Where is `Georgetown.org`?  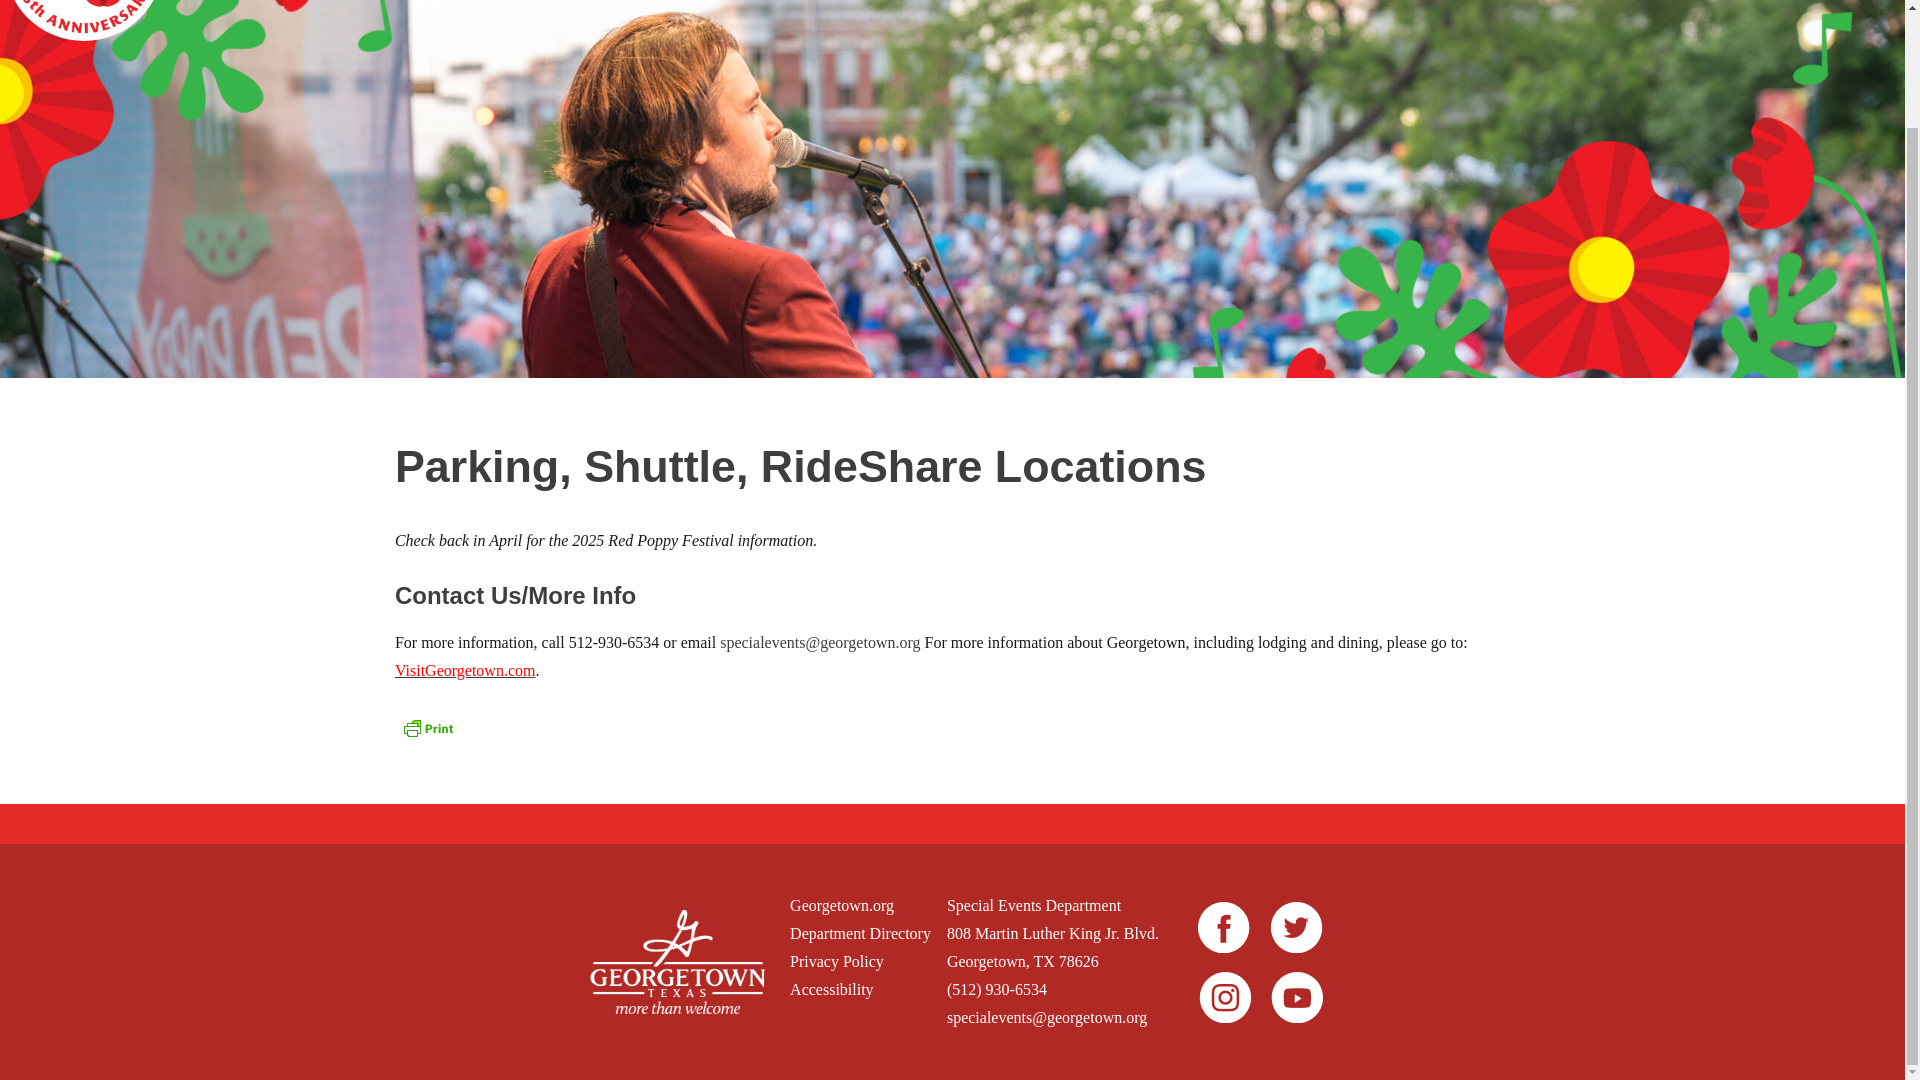 Georgetown.org is located at coordinates (860, 906).